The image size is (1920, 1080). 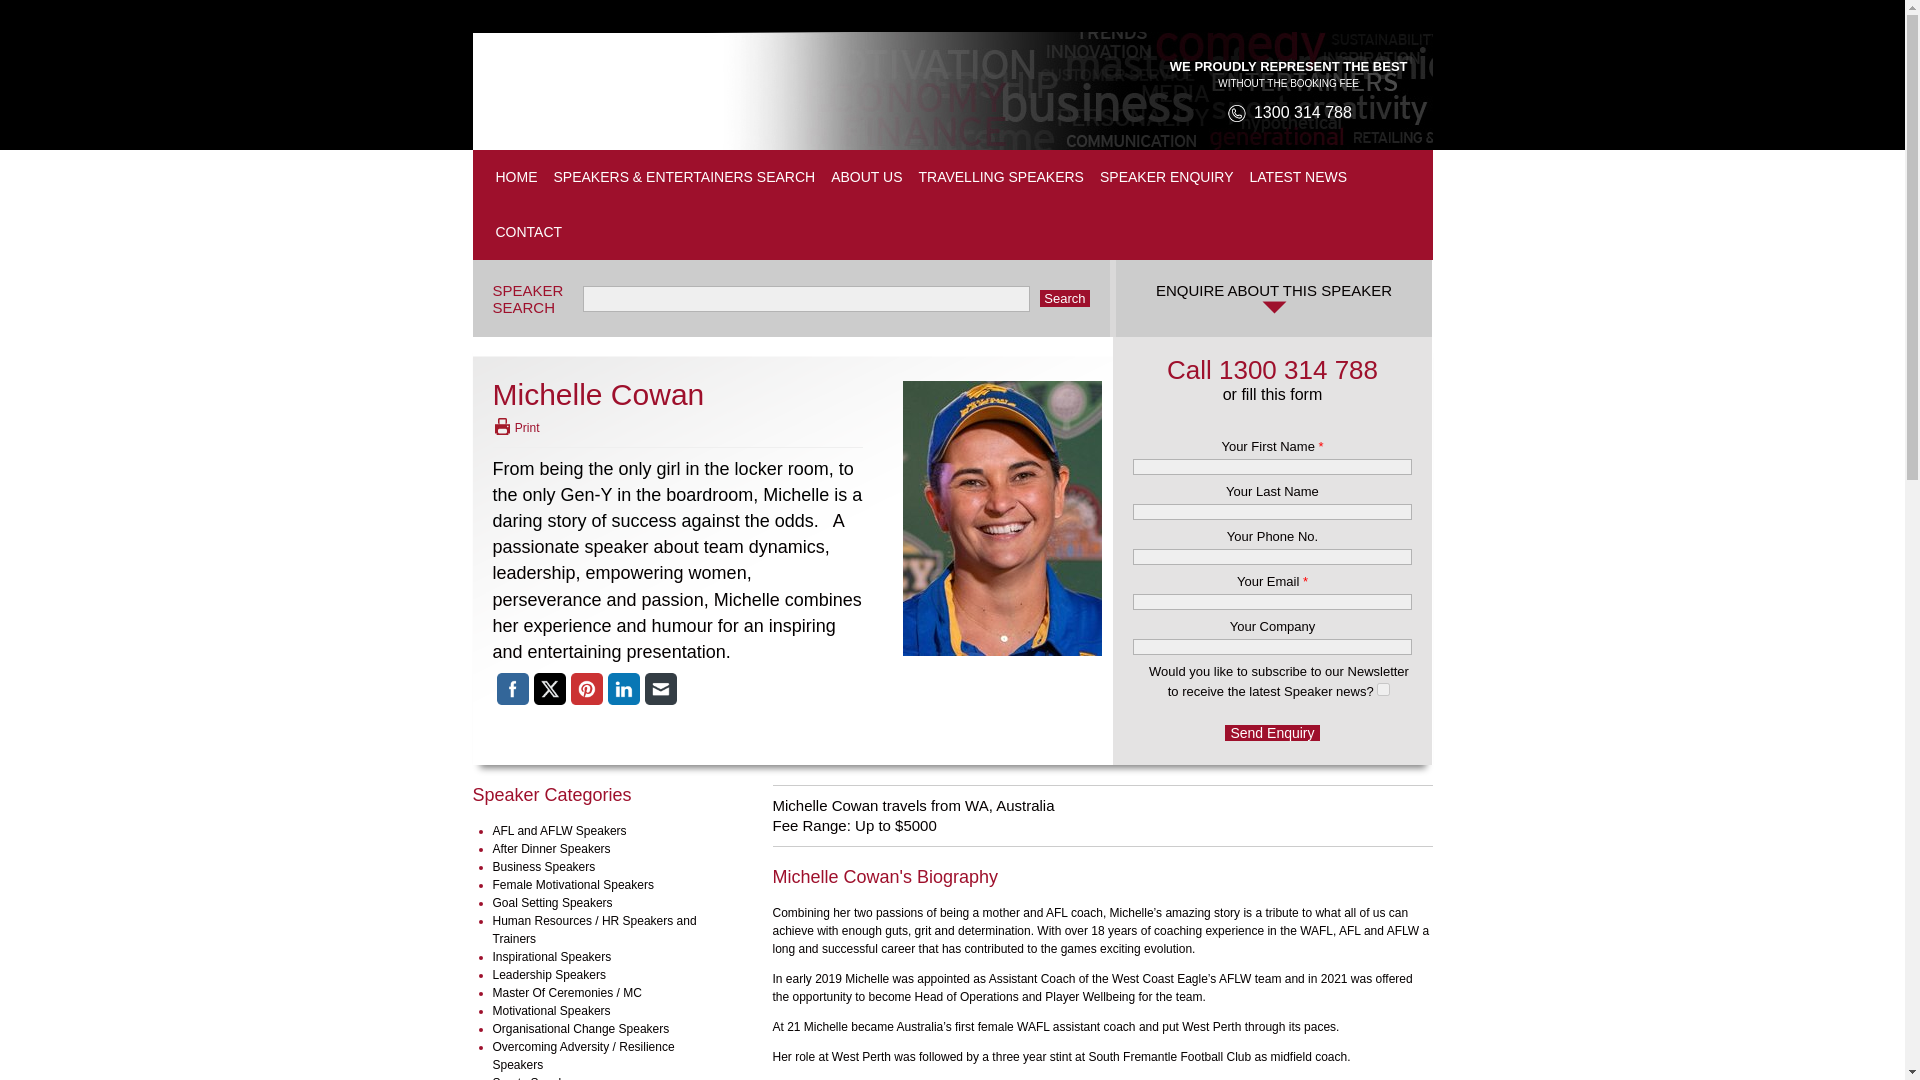 I want to click on Pinterest, so click(x=586, y=688).